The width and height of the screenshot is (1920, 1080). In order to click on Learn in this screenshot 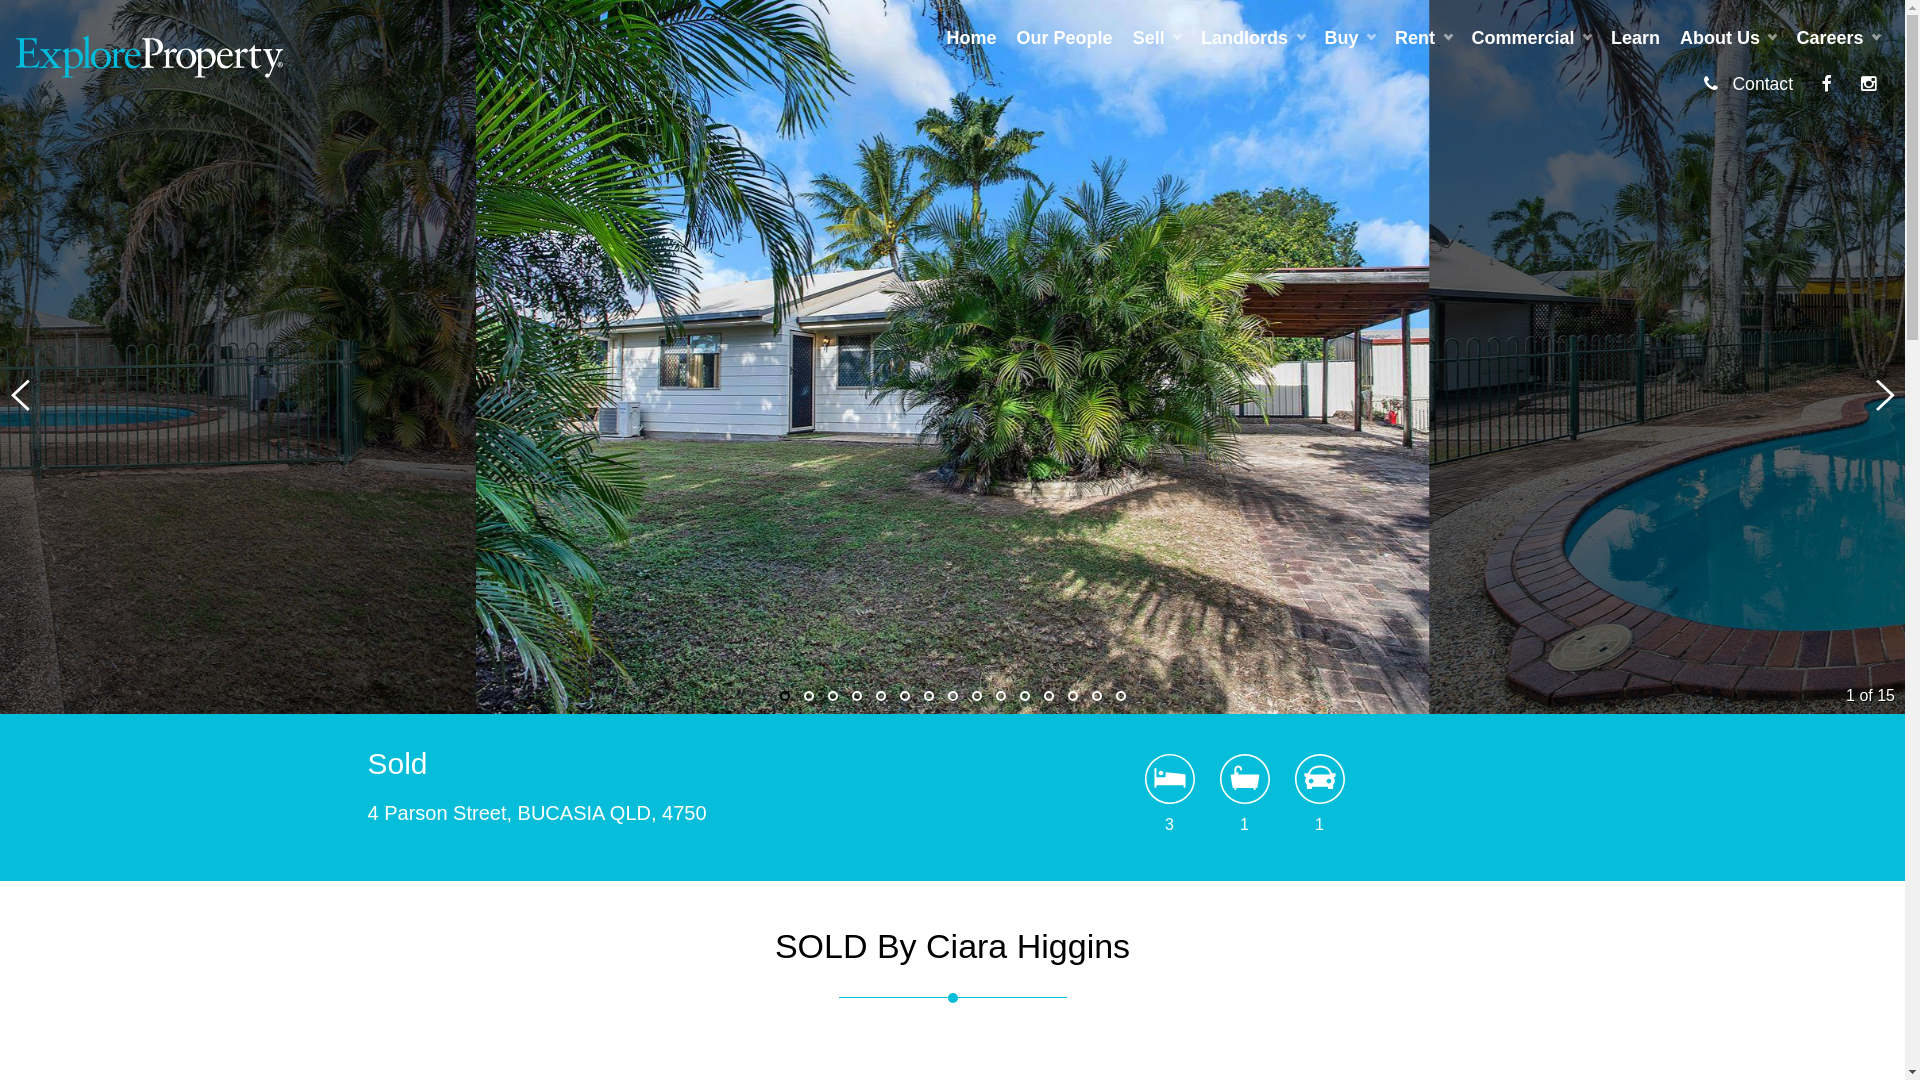, I will do `click(1636, 38)`.